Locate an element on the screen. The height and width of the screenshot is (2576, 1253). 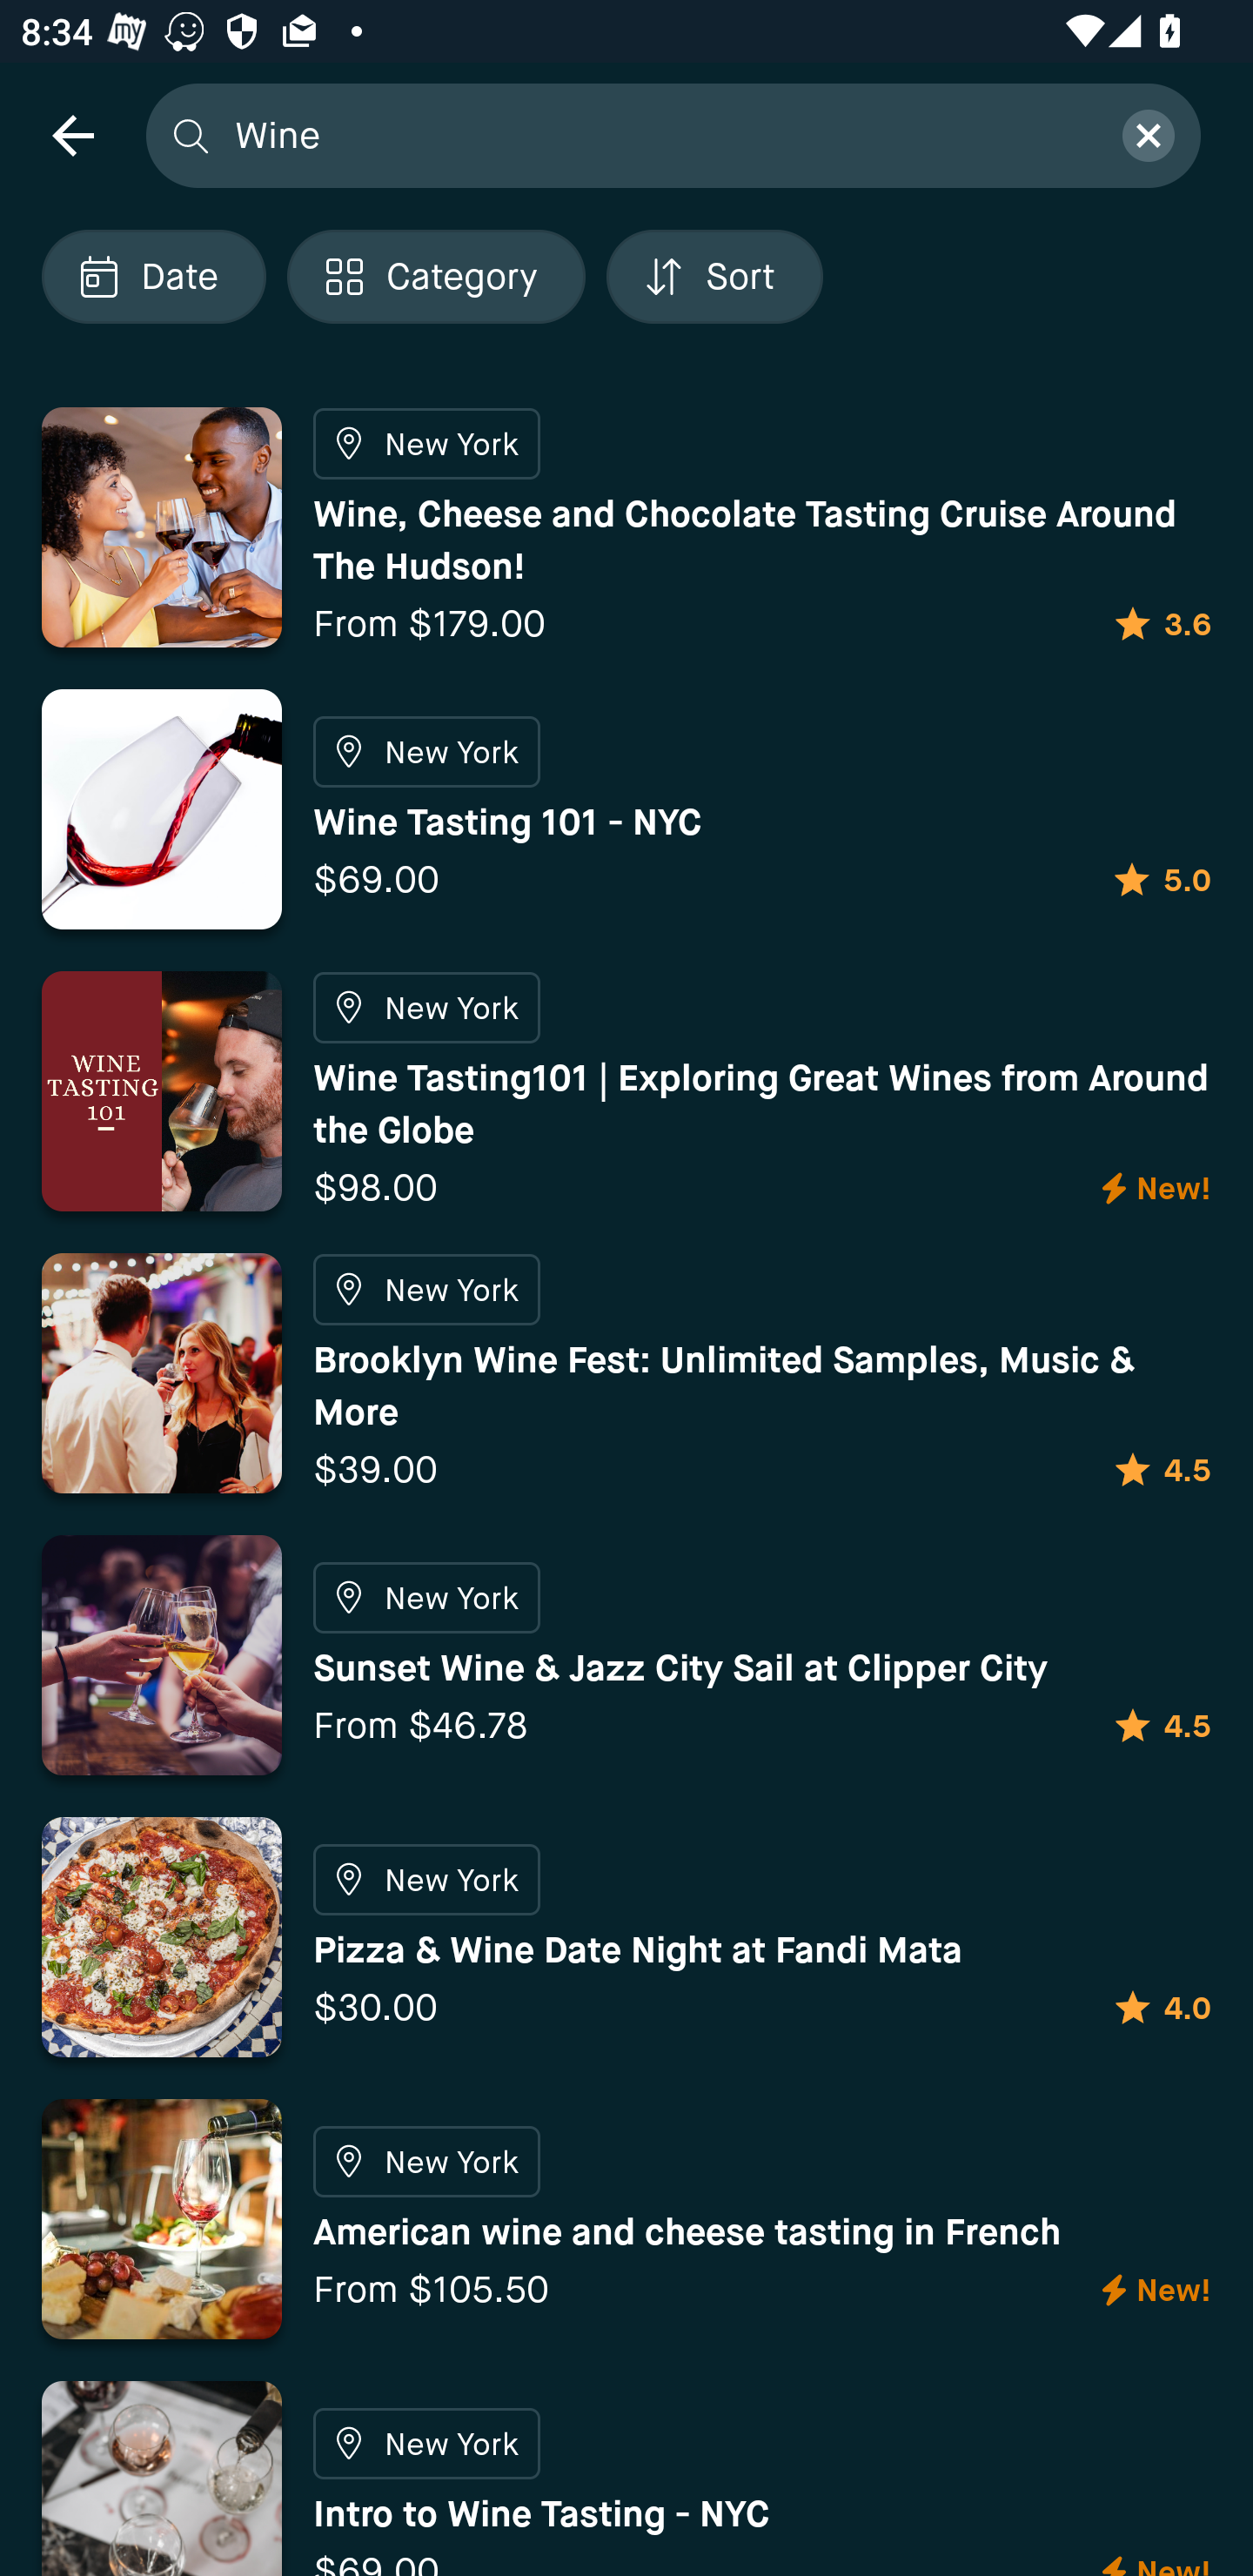
navigation icon is located at coordinates (72, 134).